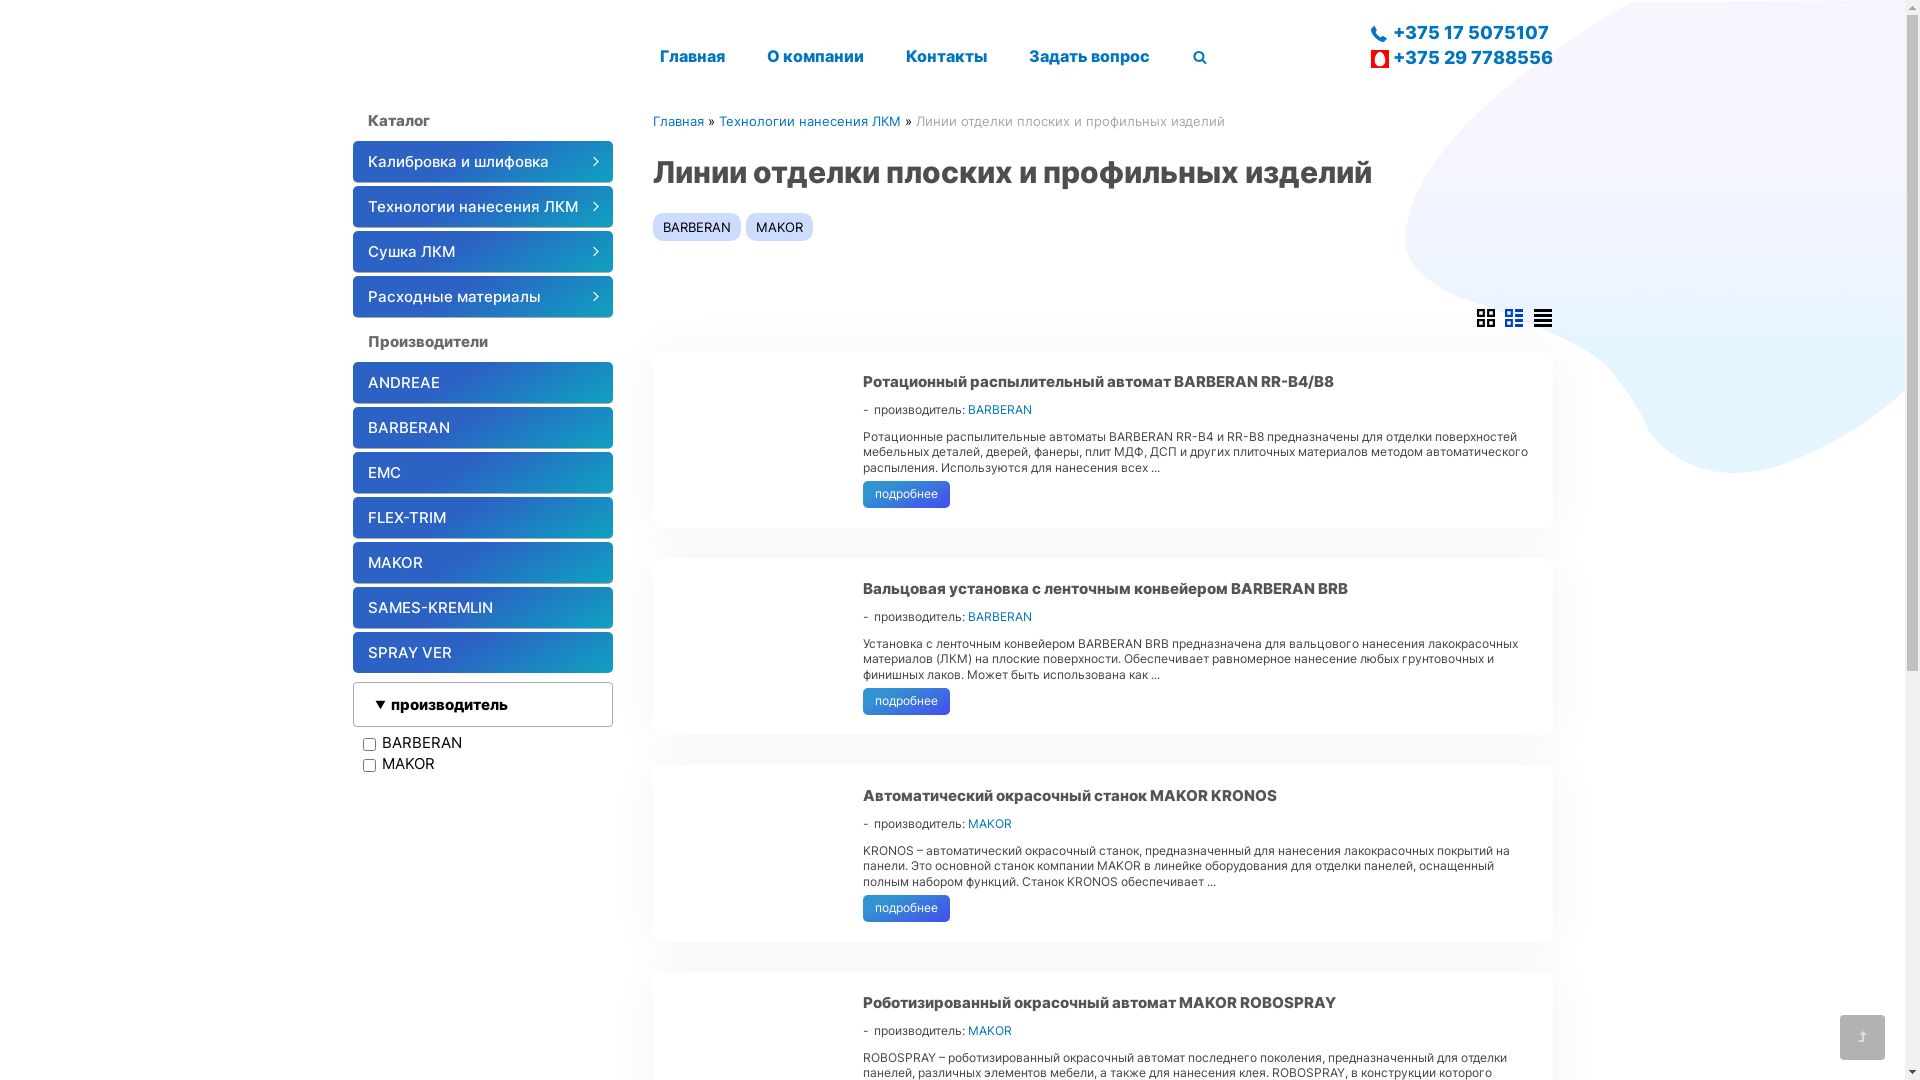 This screenshot has height=1080, width=1920. Describe the element at coordinates (780, 227) in the screenshot. I see `MAKOR` at that location.